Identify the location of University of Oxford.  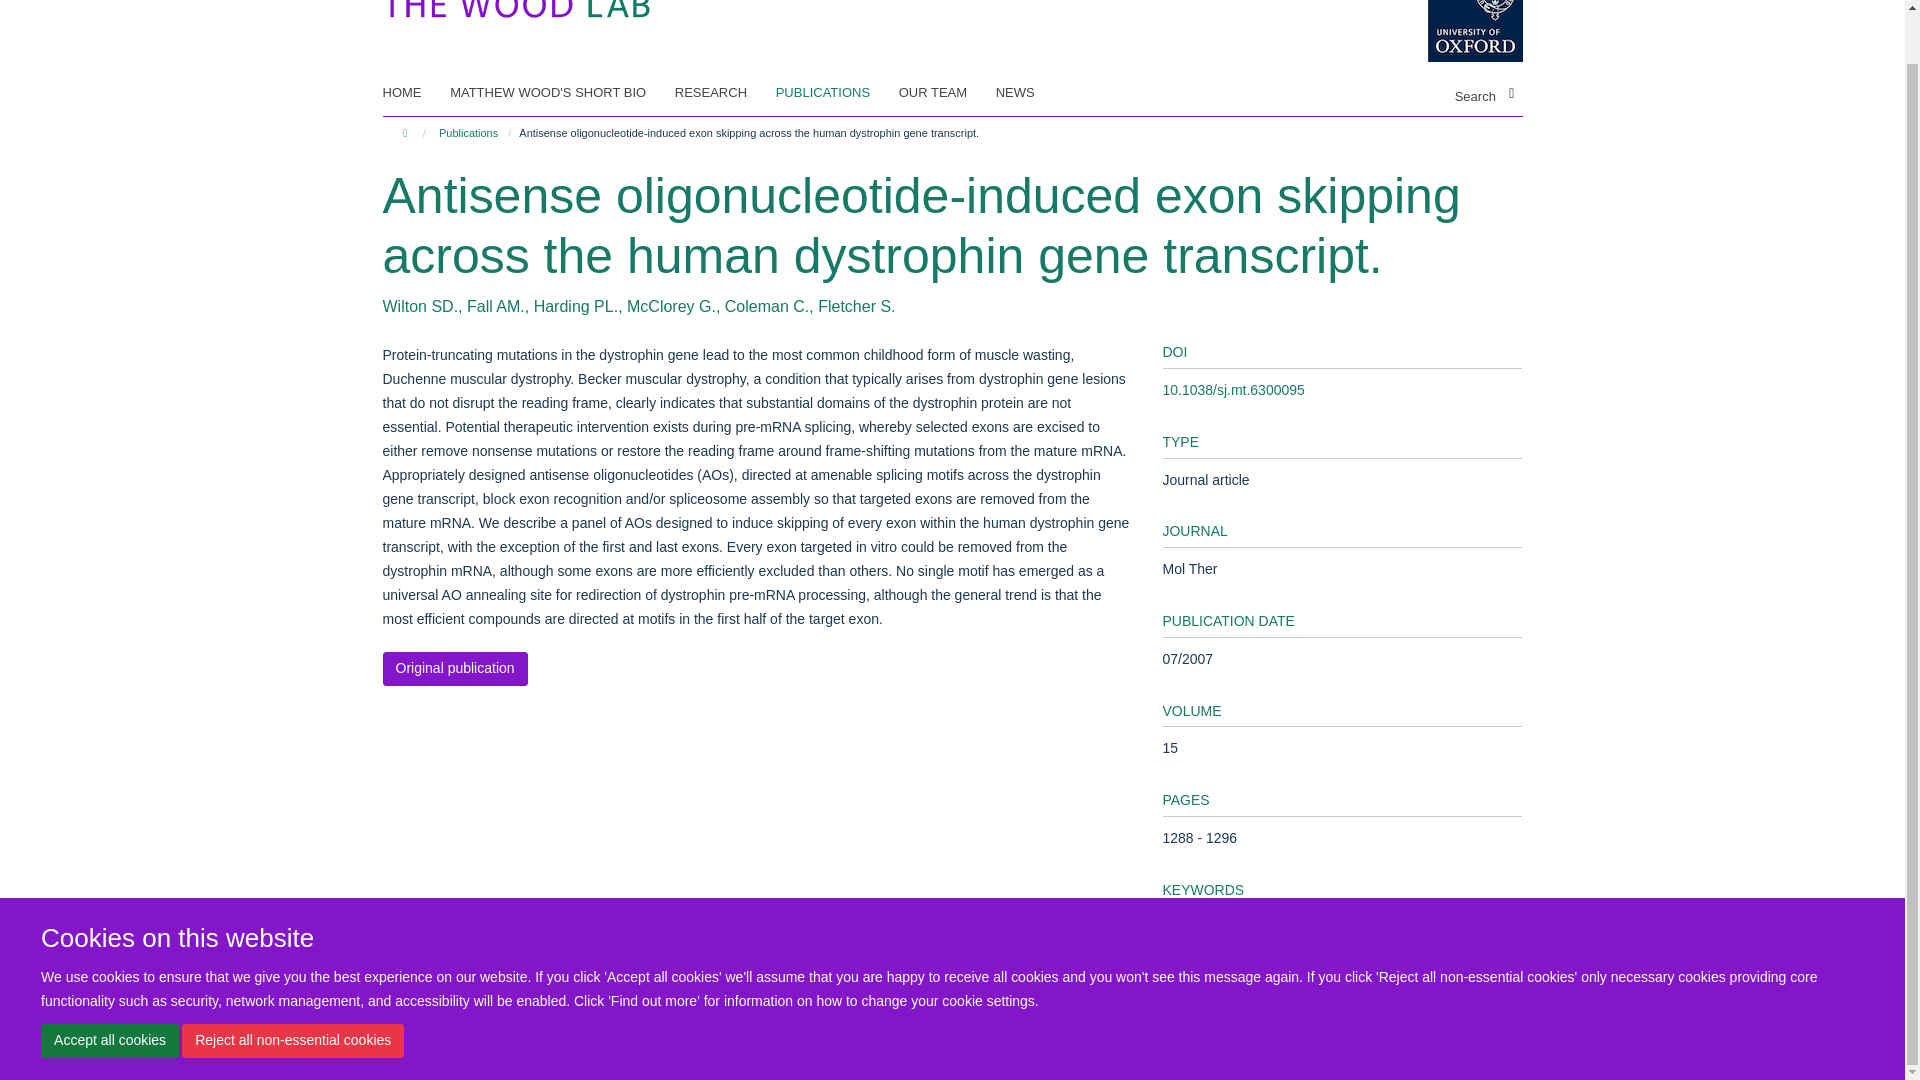
(1460, 30).